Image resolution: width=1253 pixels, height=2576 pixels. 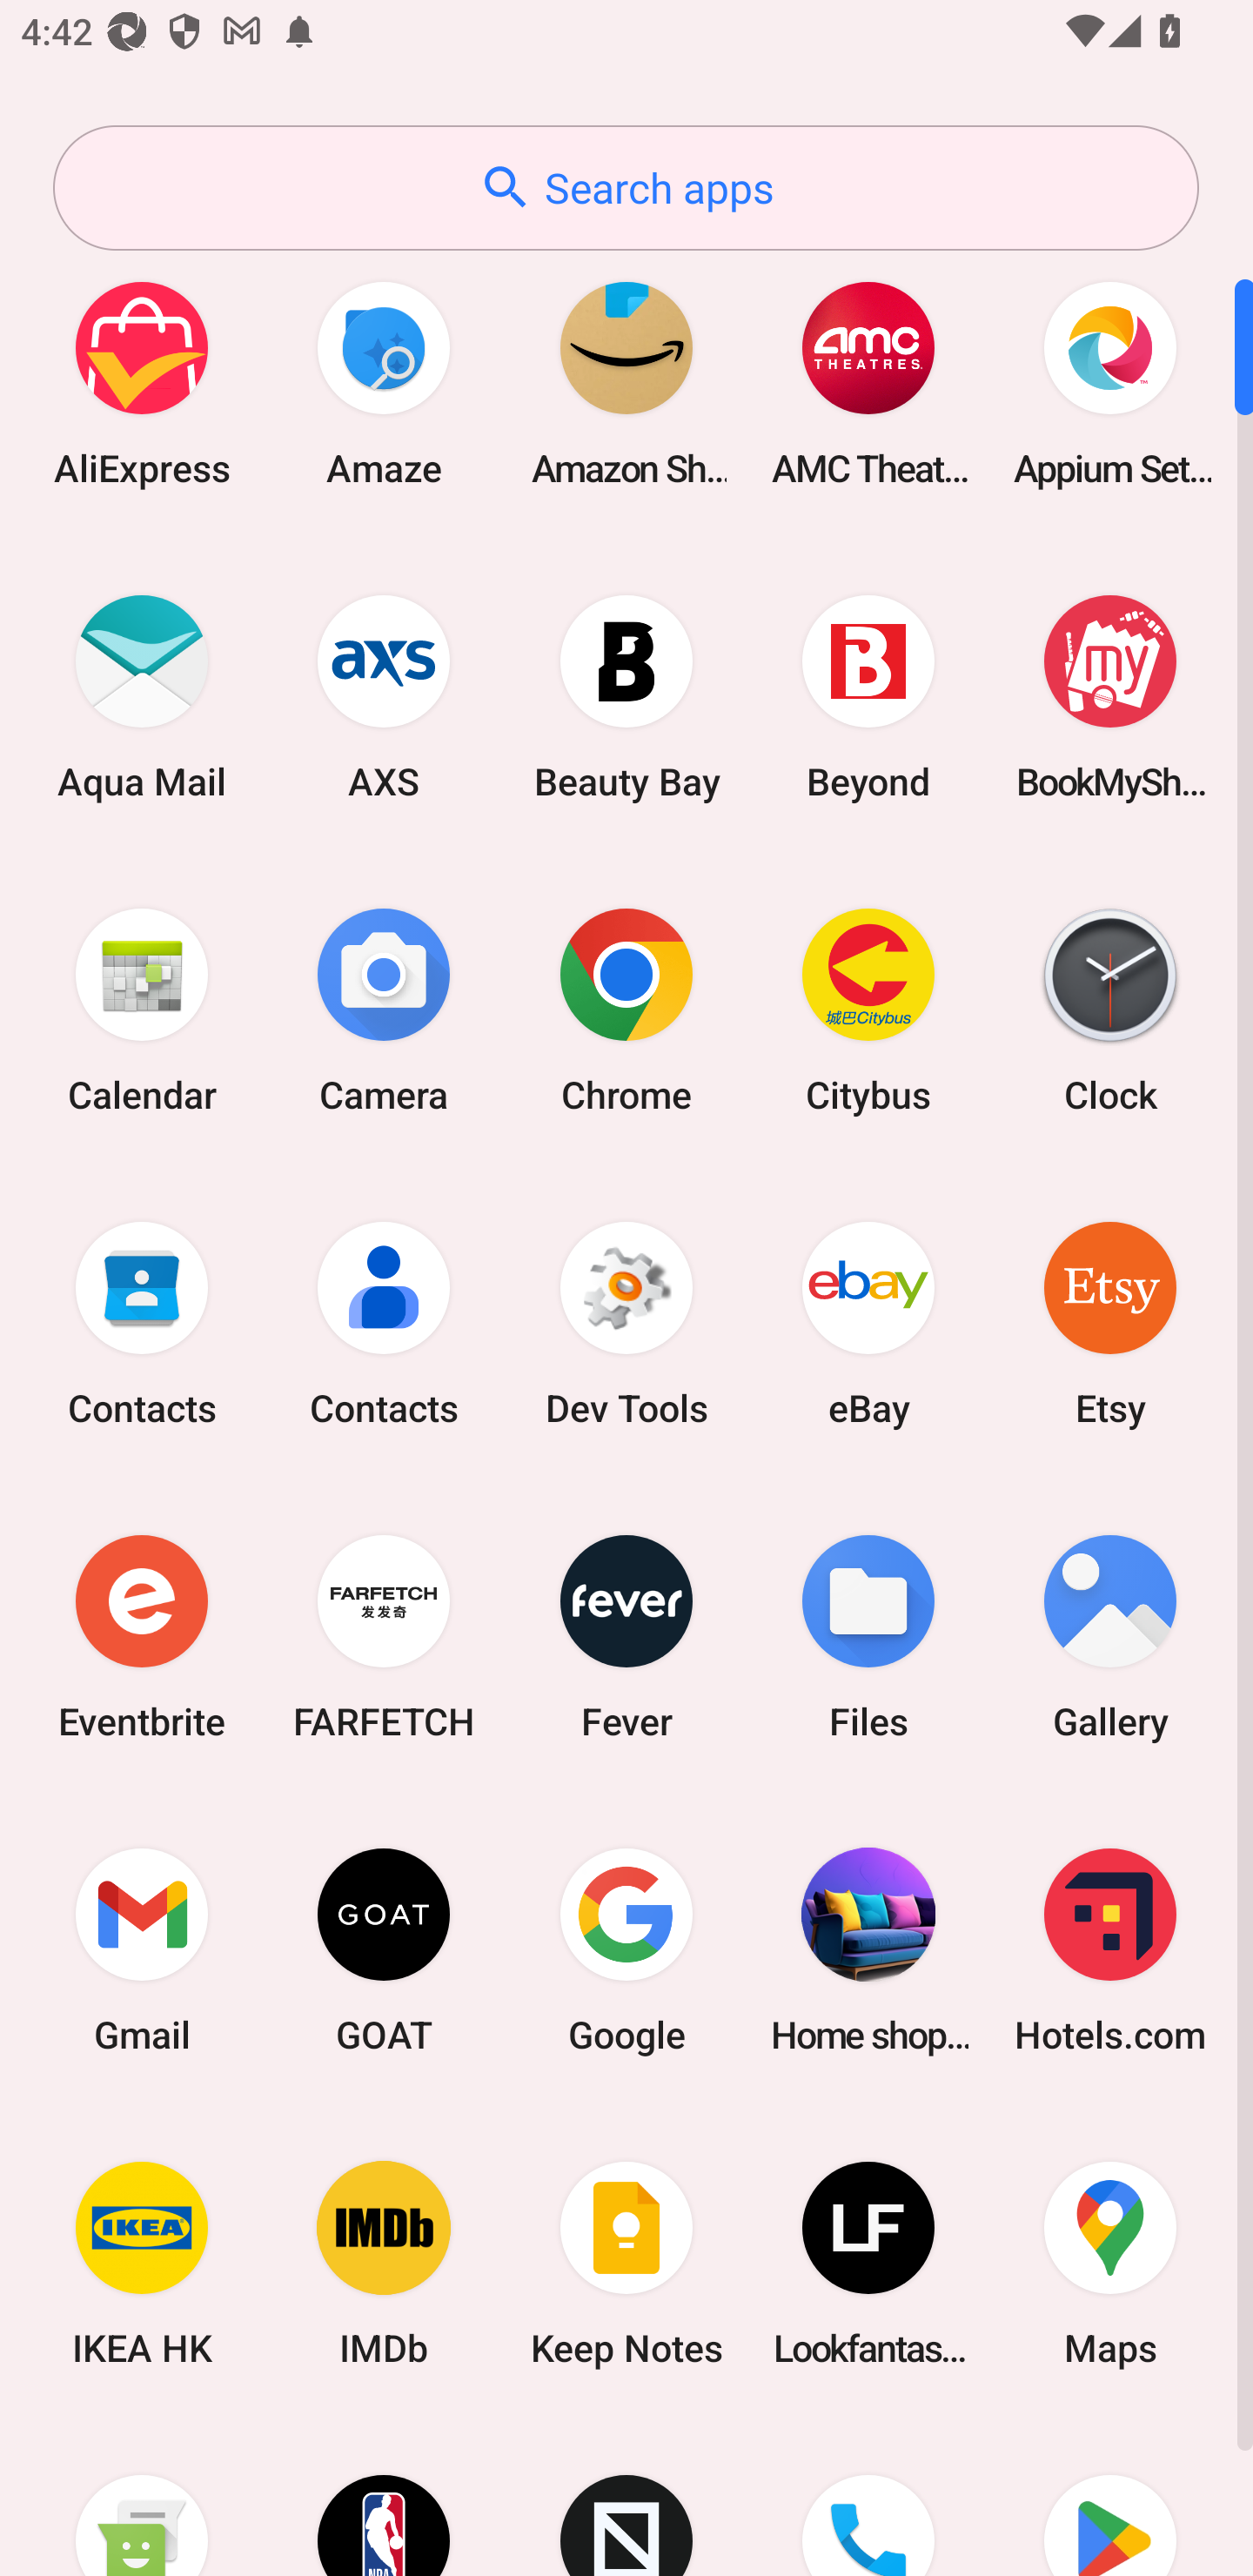 I want to click on Citybus, so click(x=868, y=1010).